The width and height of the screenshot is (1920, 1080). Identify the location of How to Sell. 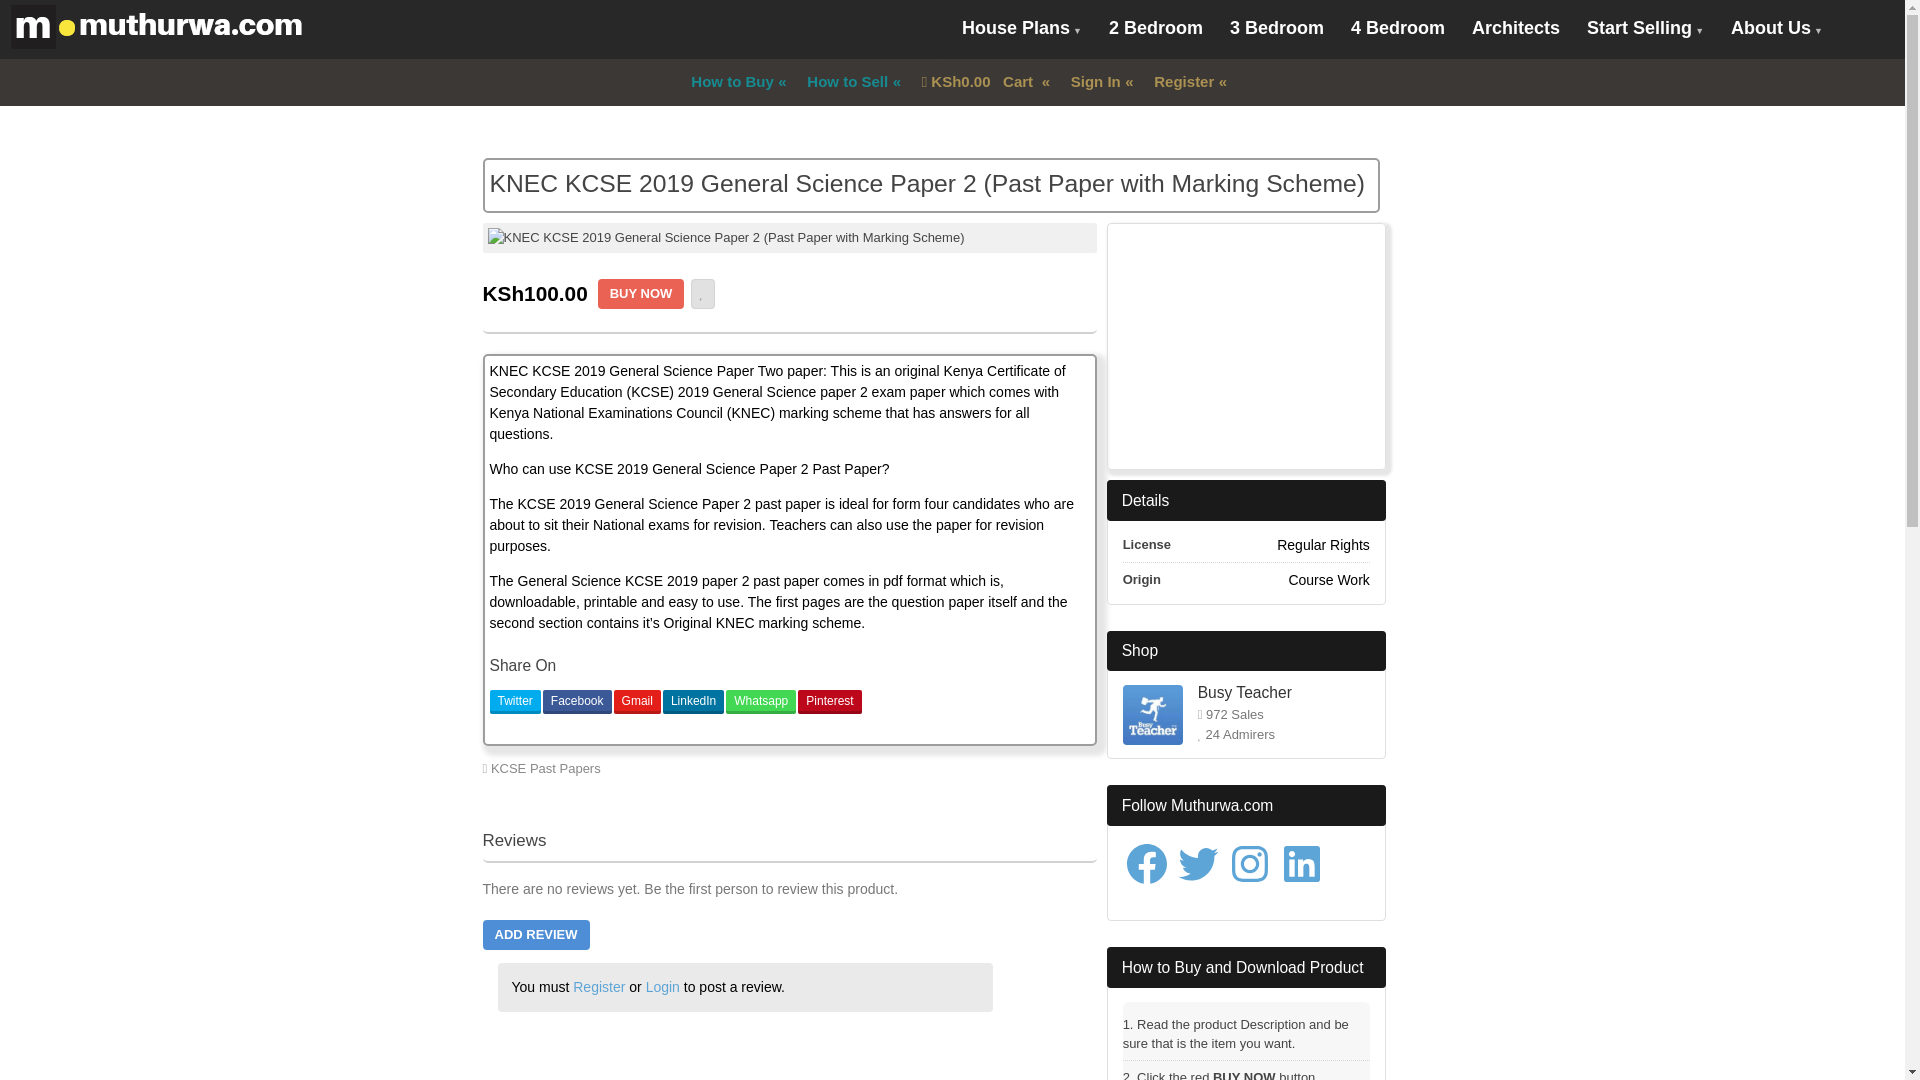
(846, 82).